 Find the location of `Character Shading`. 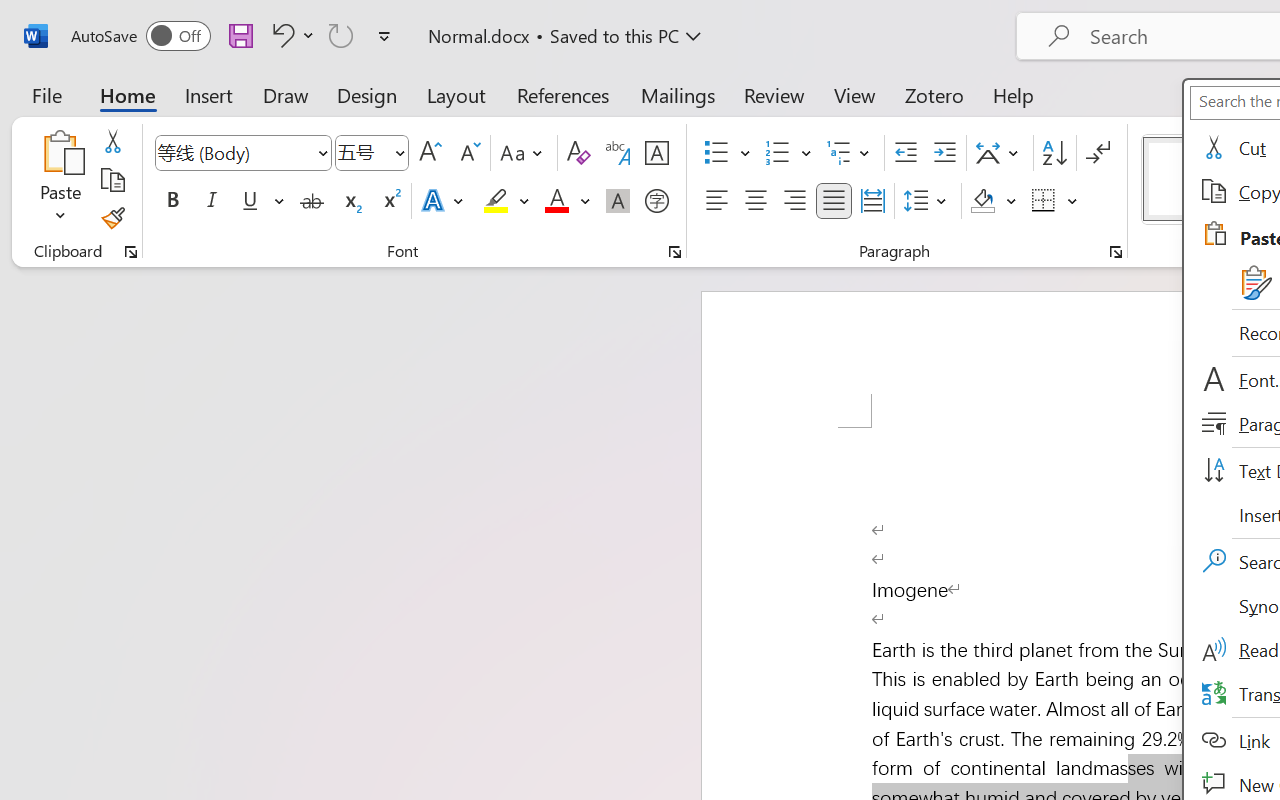

Character Shading is located at coordinates (618, 201).